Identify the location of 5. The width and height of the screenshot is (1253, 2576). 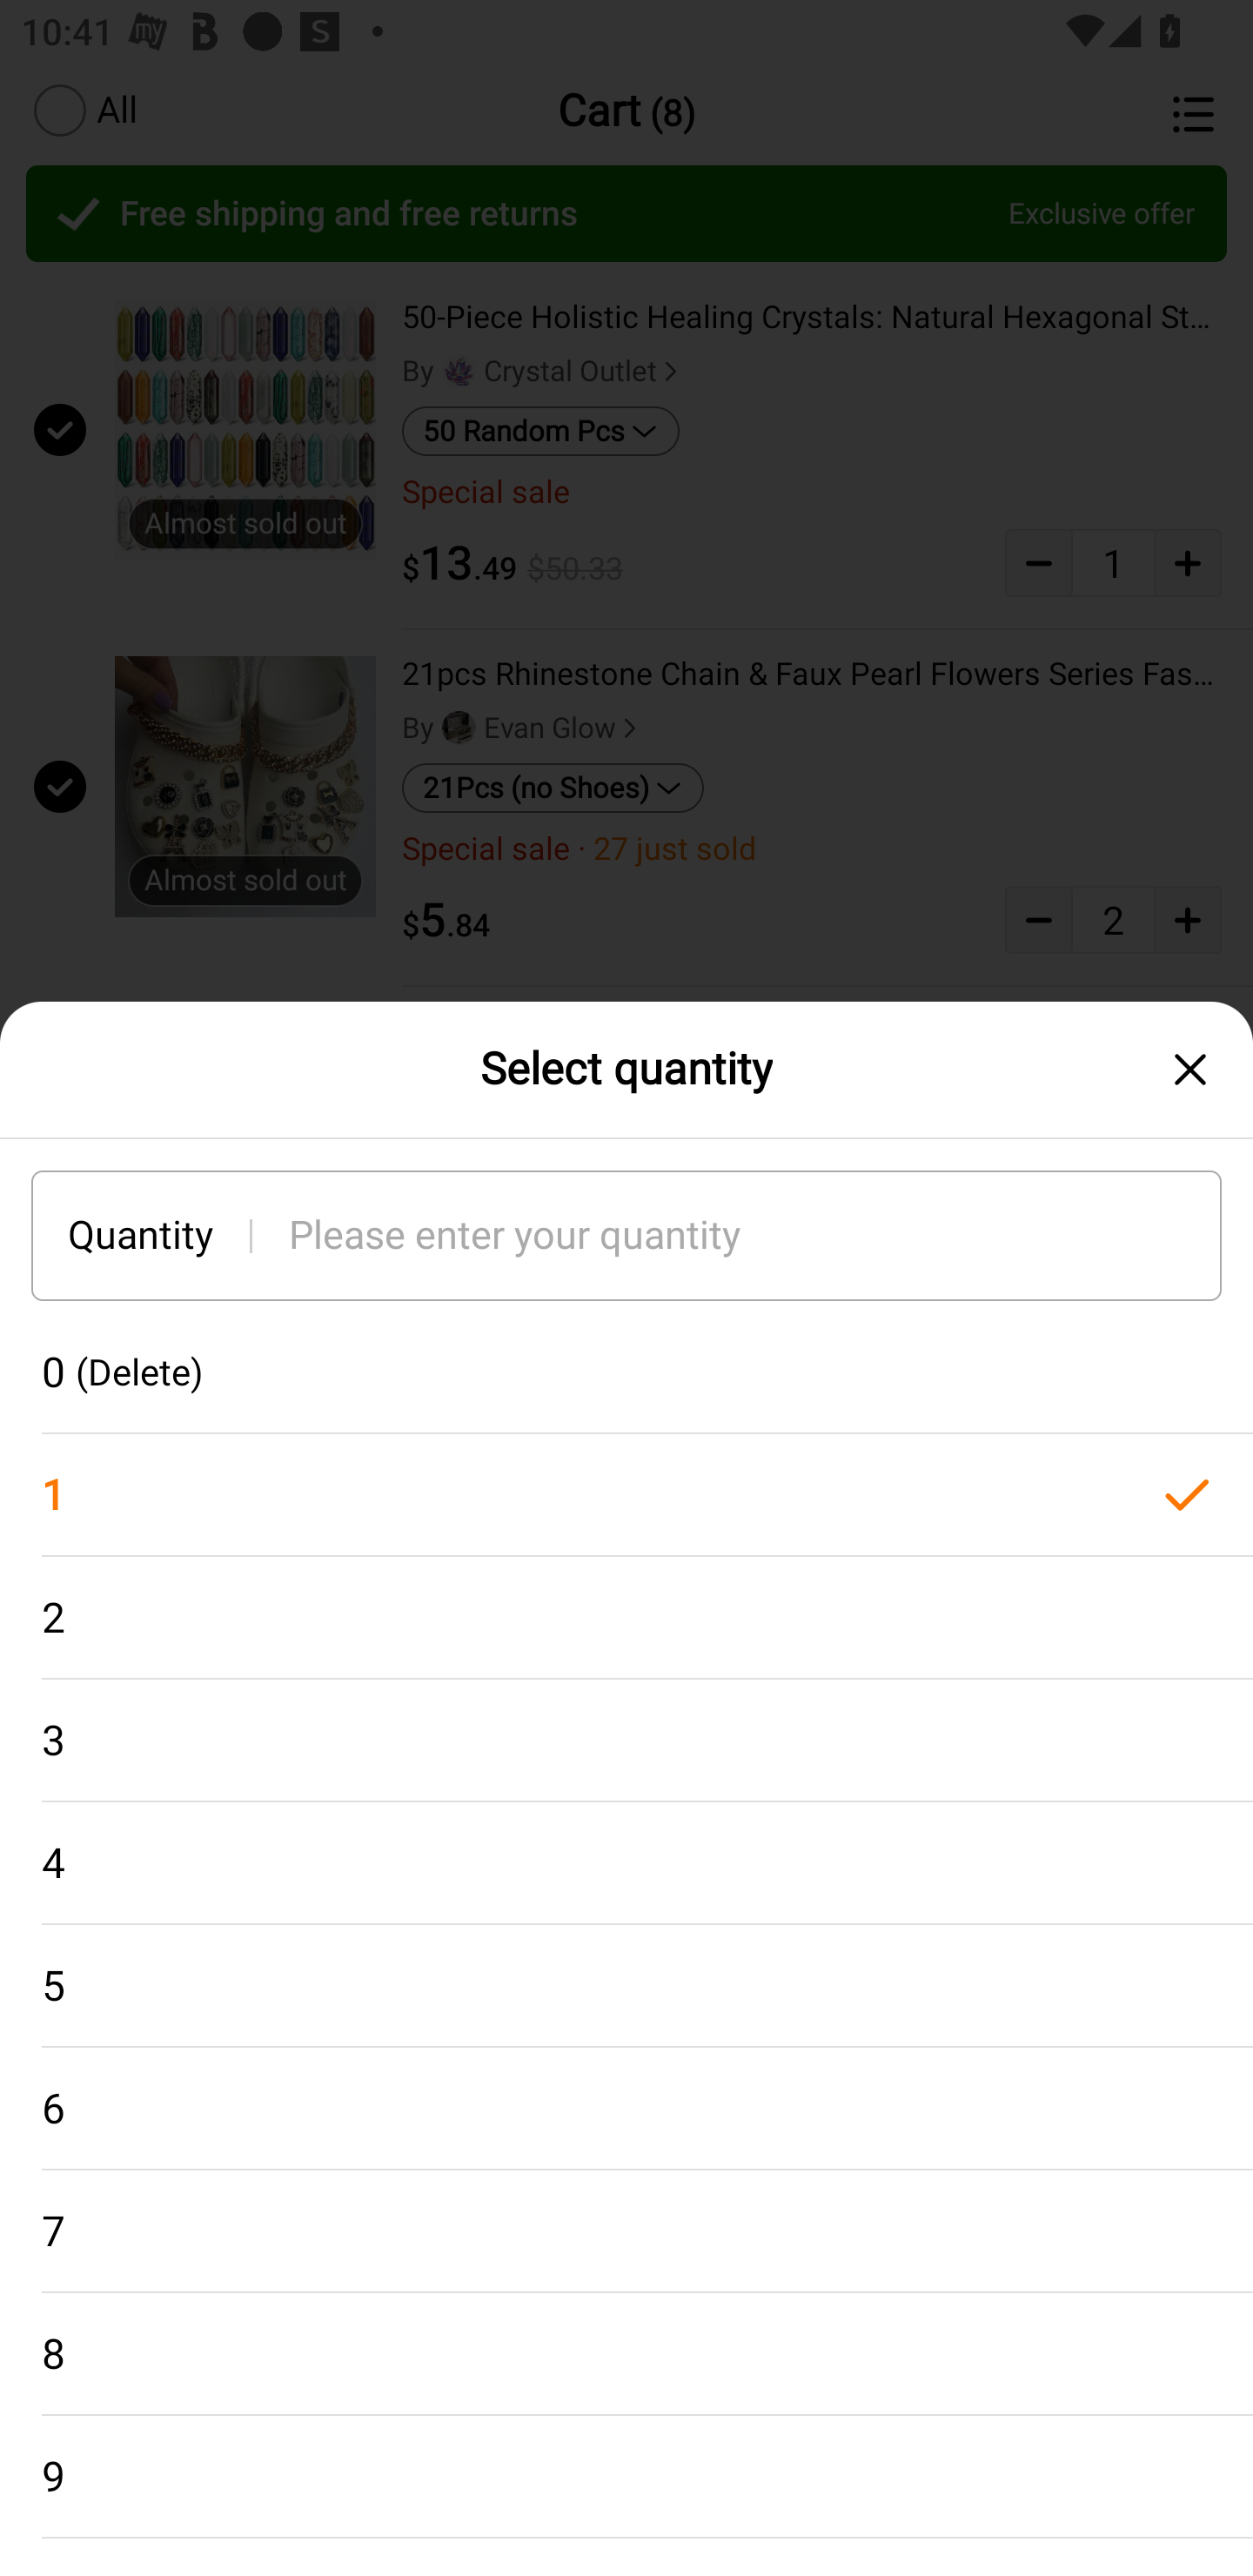
(626, 1986).